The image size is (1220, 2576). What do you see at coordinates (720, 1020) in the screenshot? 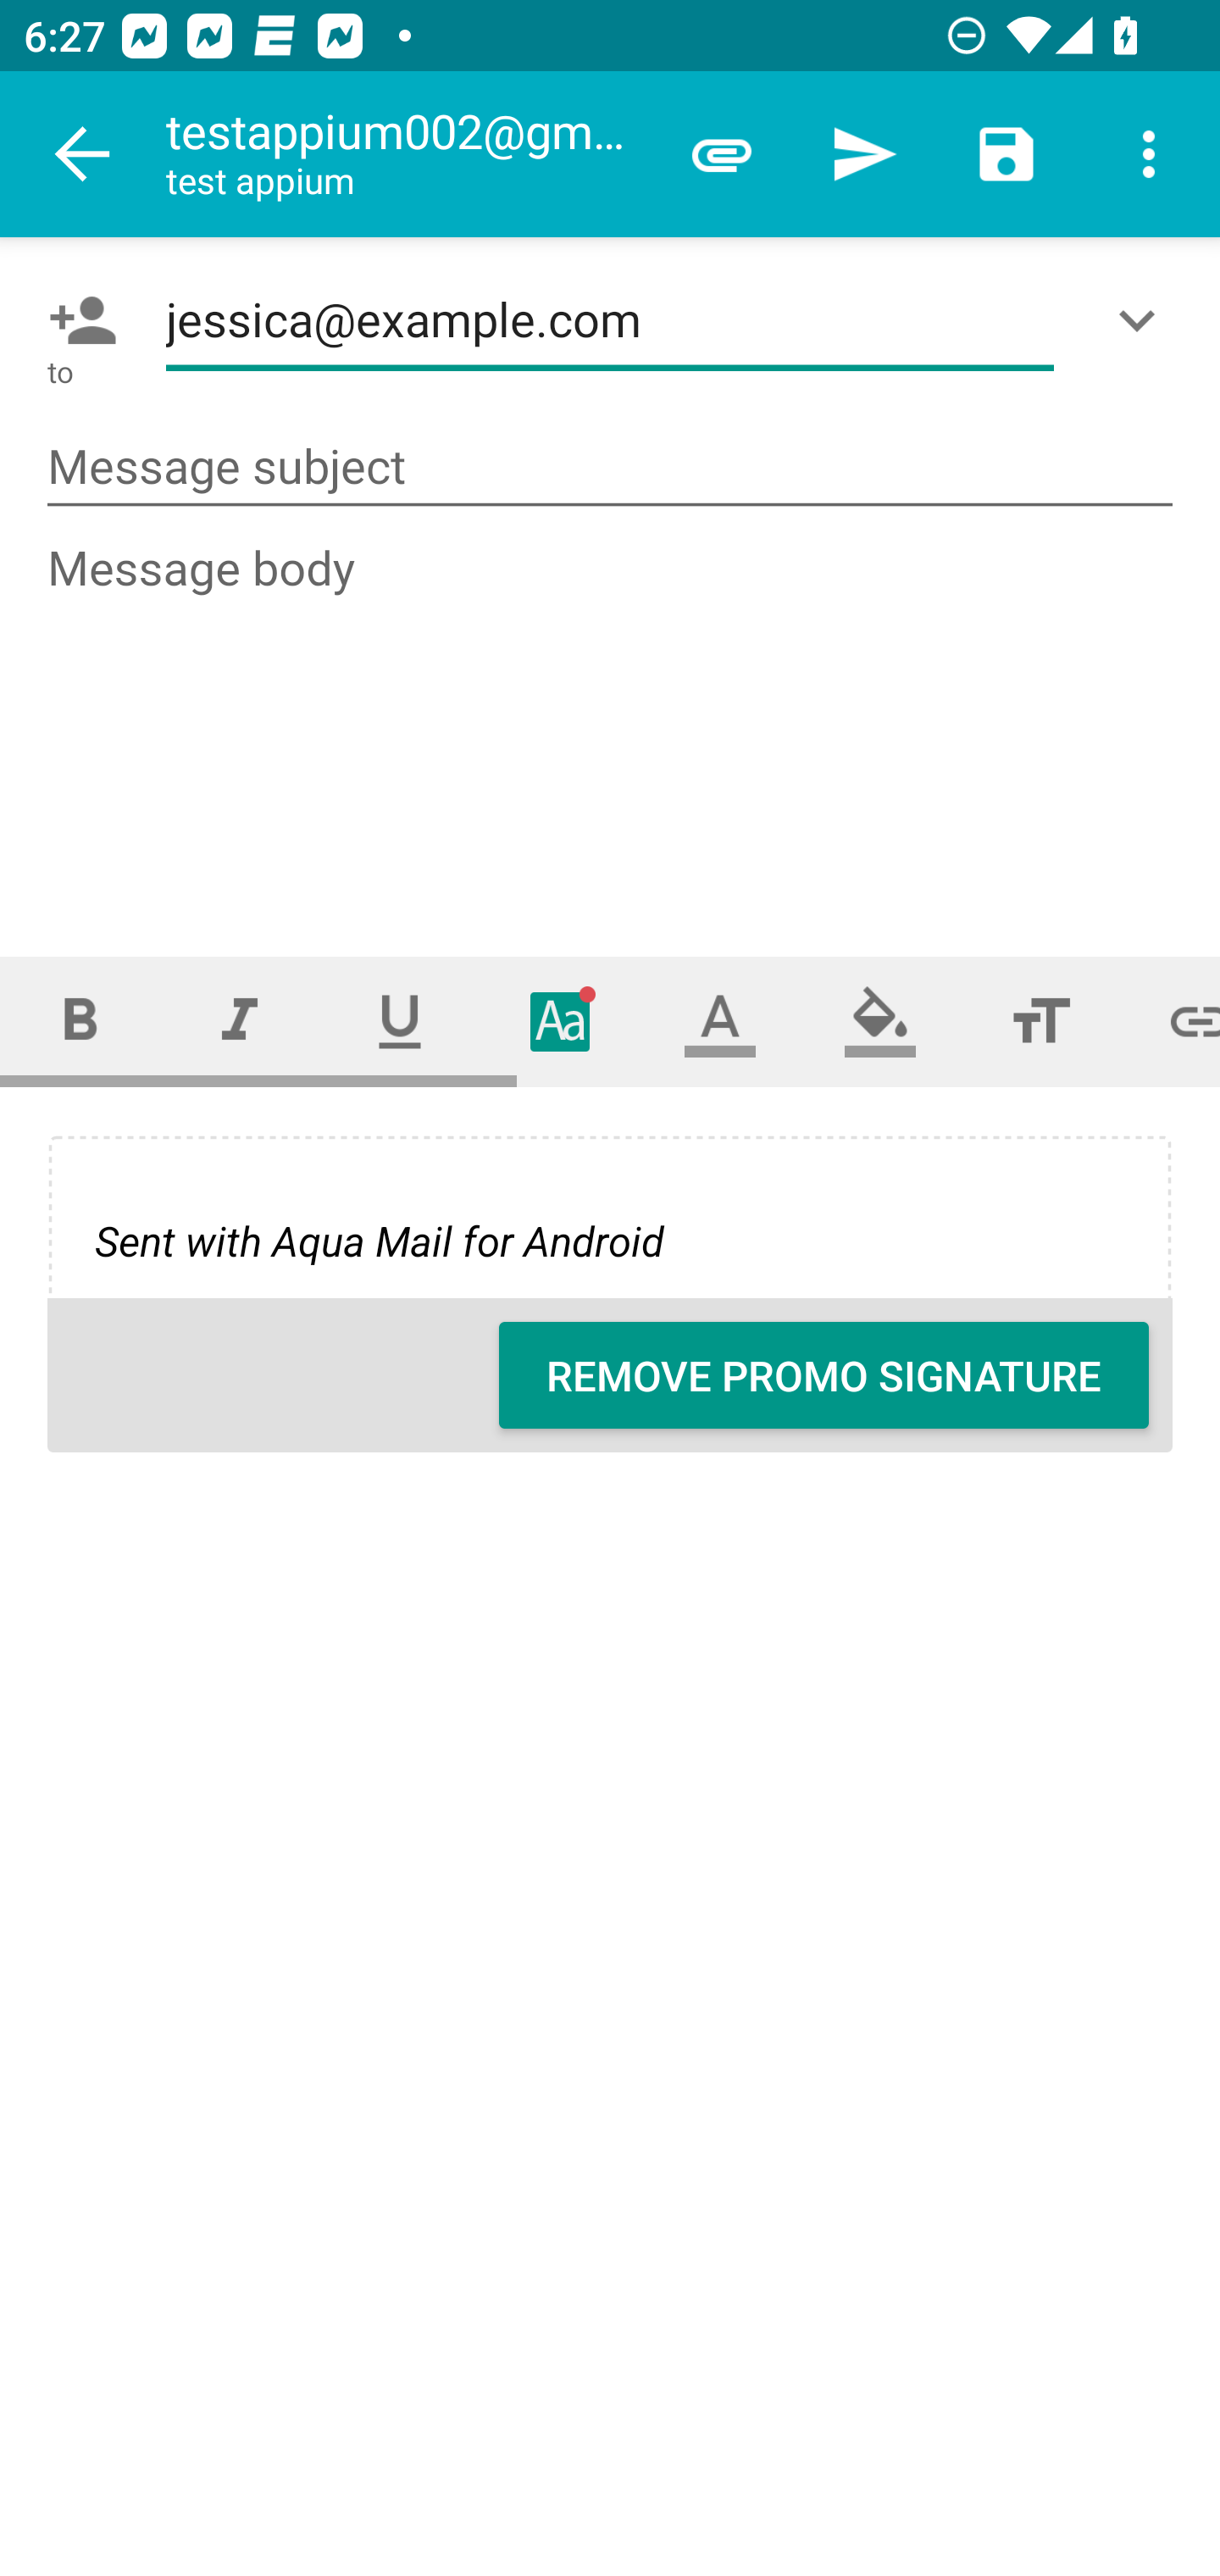
I see `Text color` at bounding box center [720, 1020].